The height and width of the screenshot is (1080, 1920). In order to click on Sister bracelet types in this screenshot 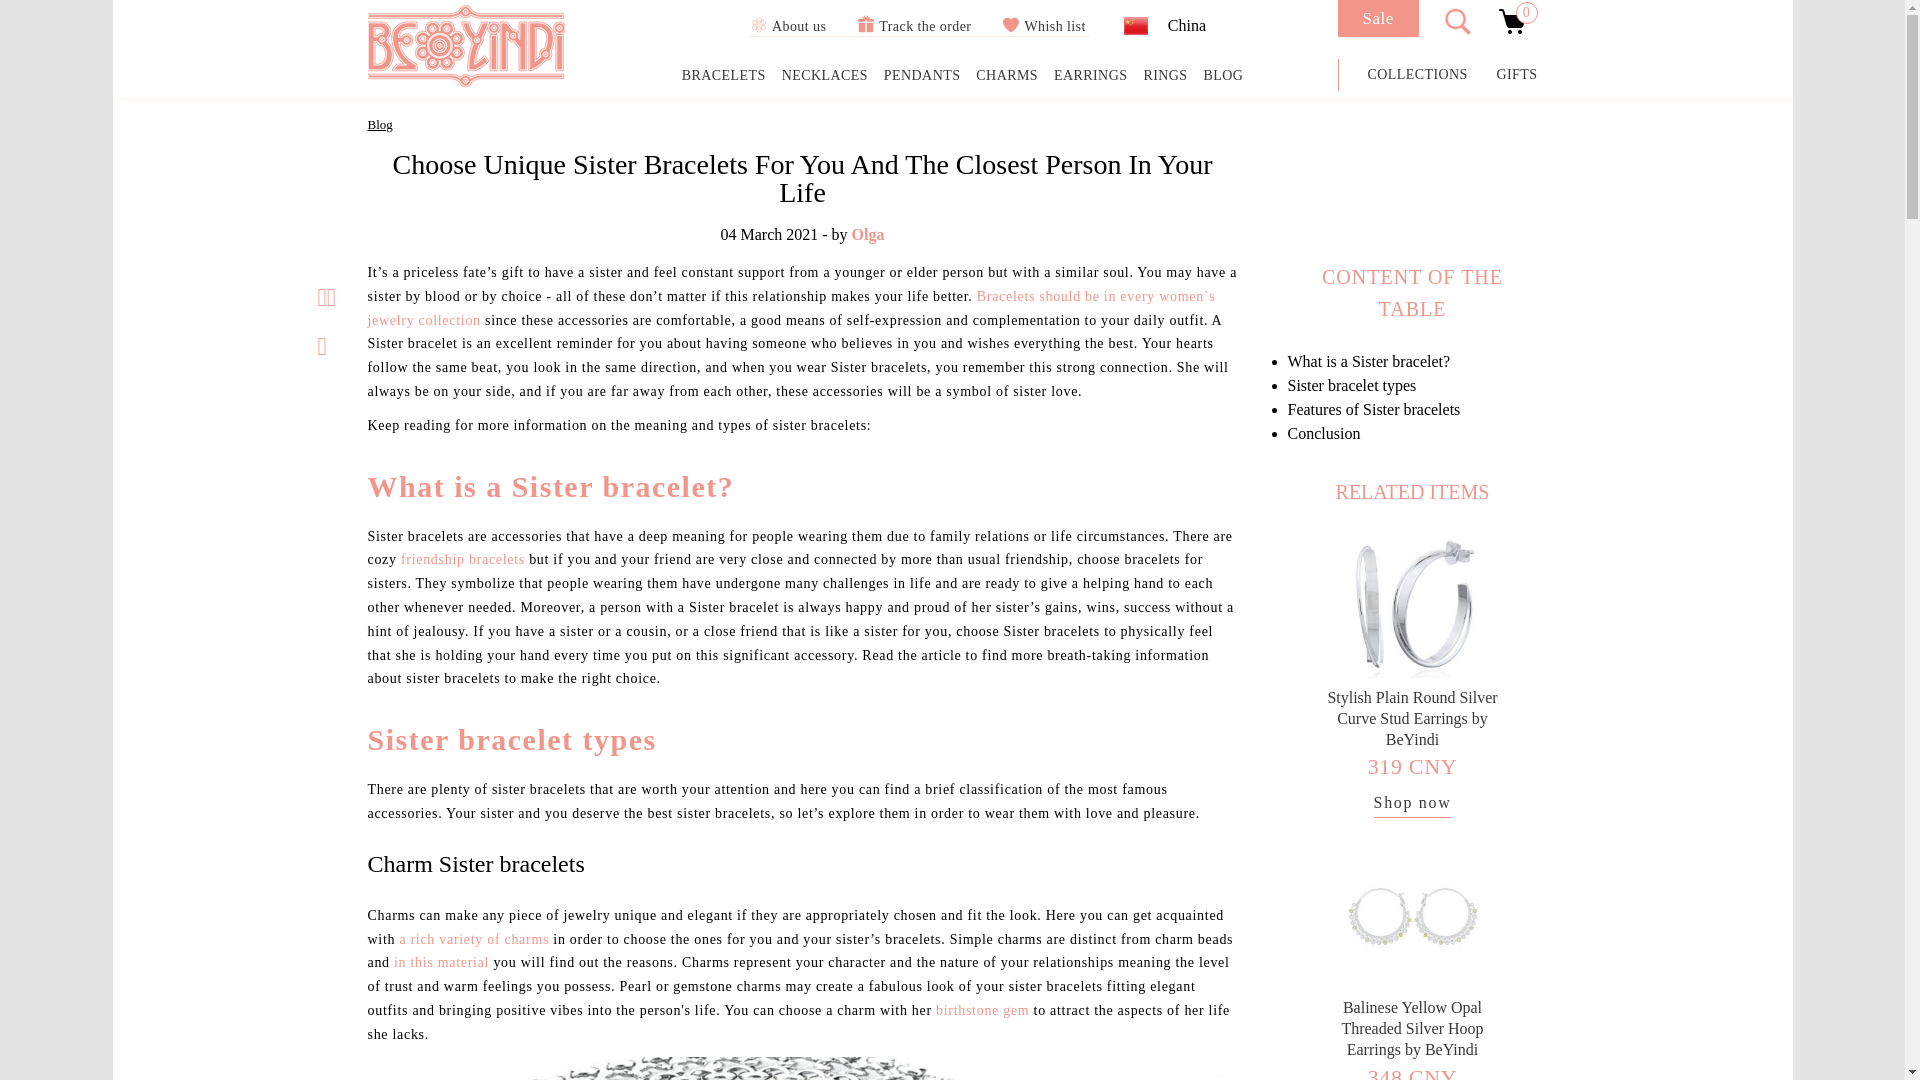, I will do `click(1352, 385)`.